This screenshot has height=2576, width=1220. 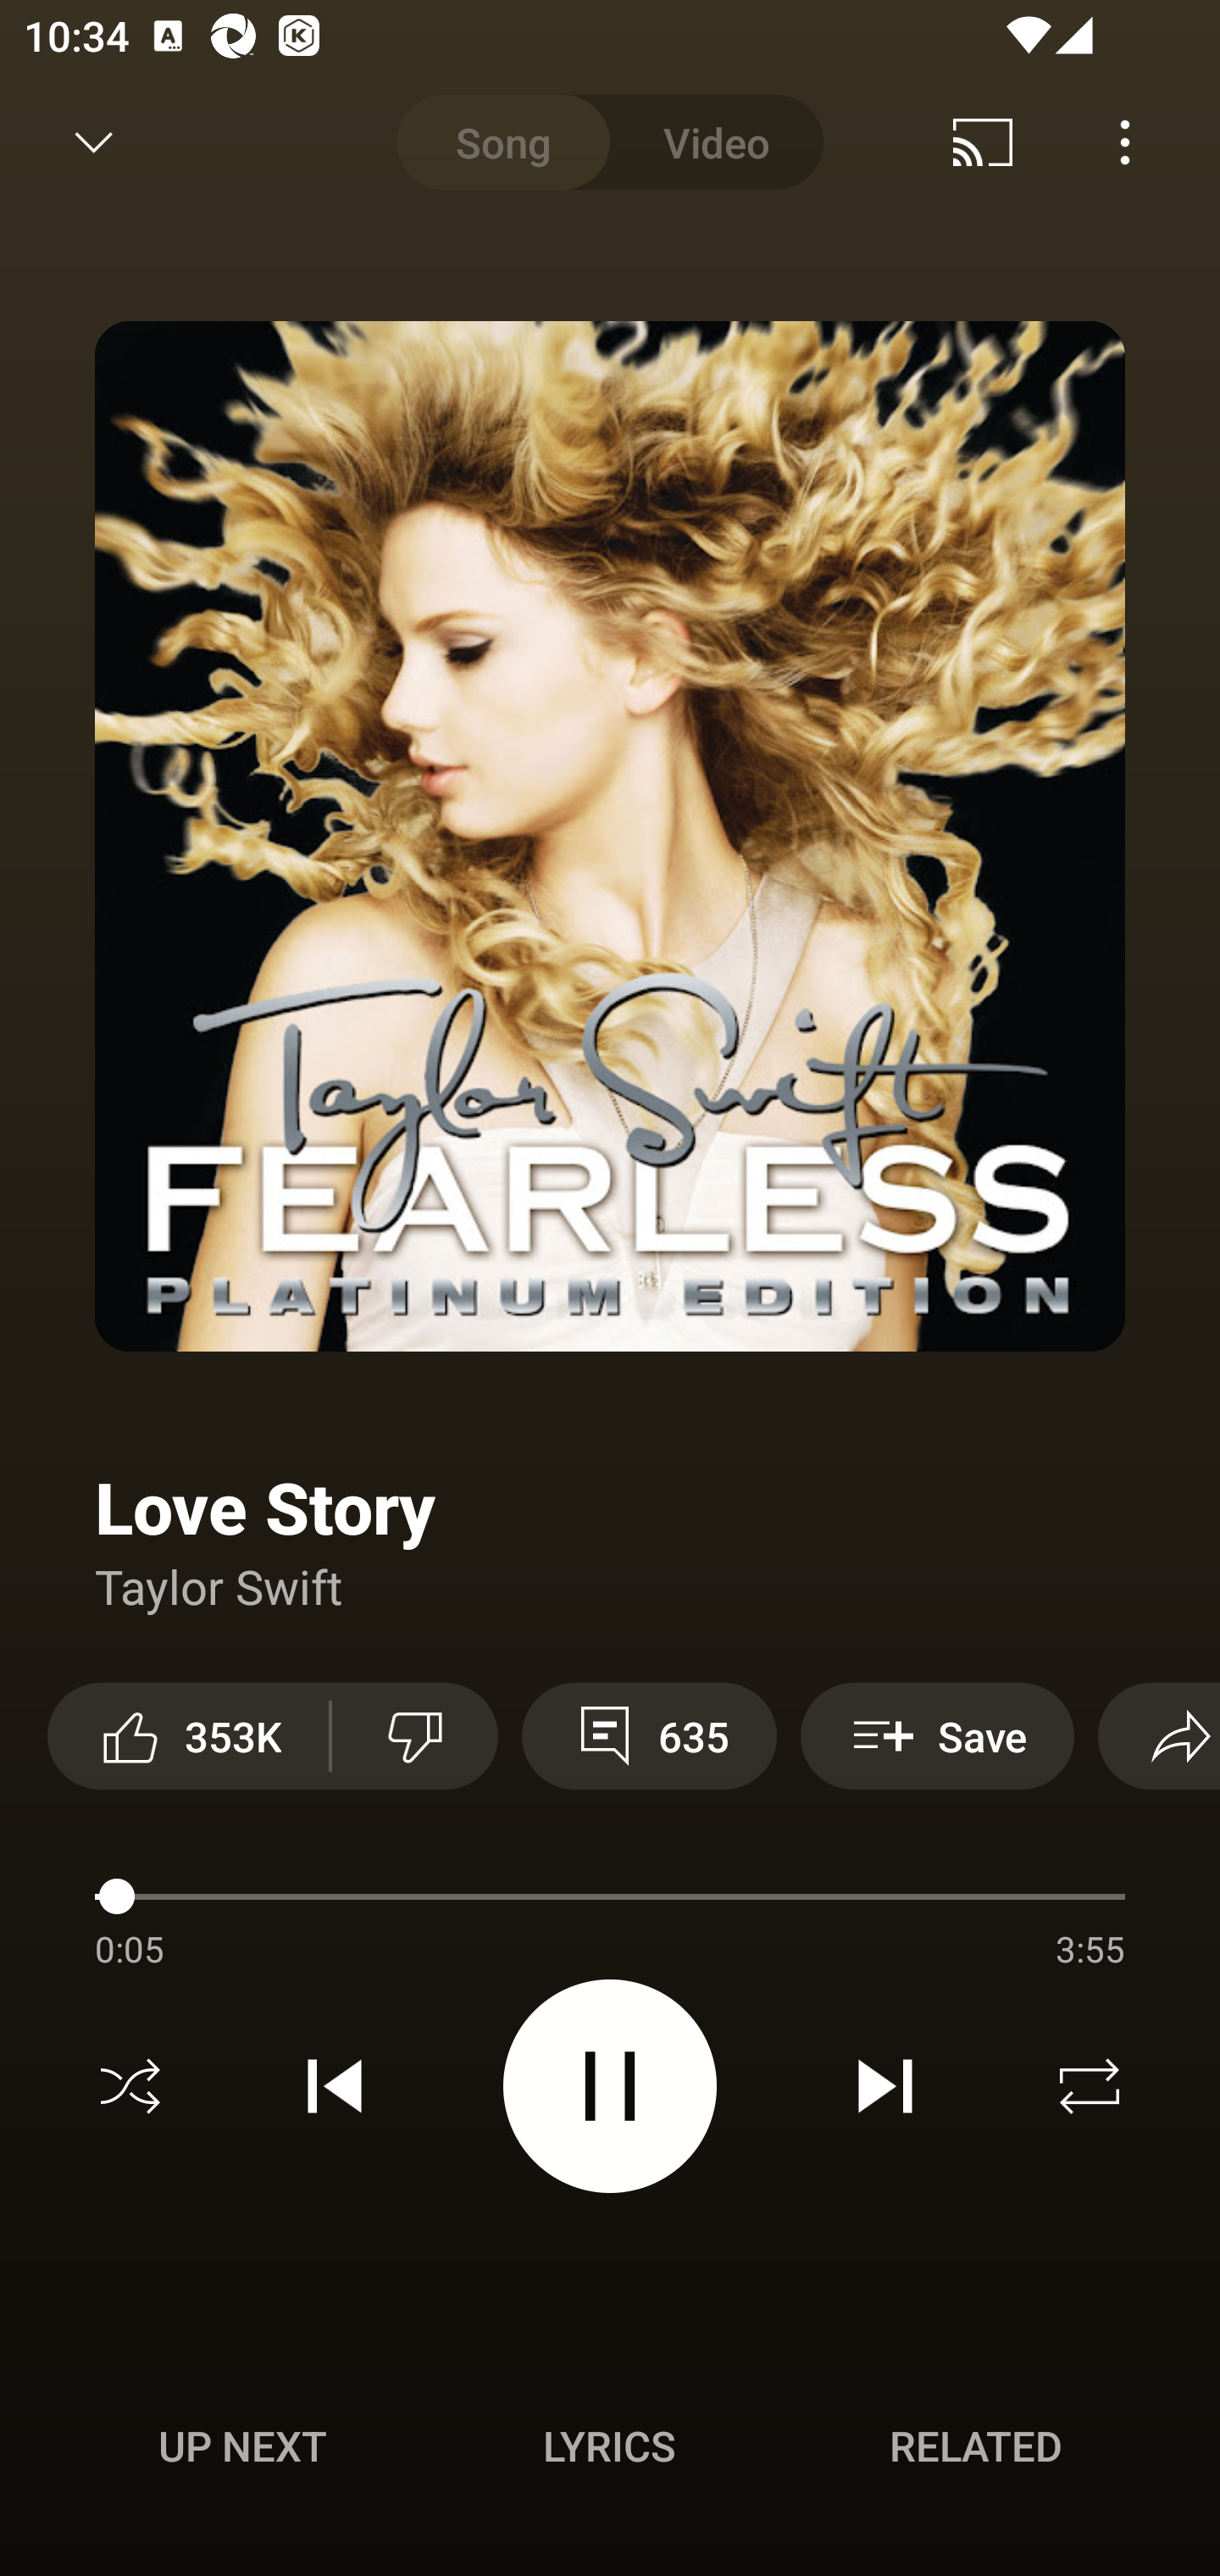 What do you see at coordinates (335, 2086) in the screenshot?
I see `Previous track` at bounding box center [335, 2086].